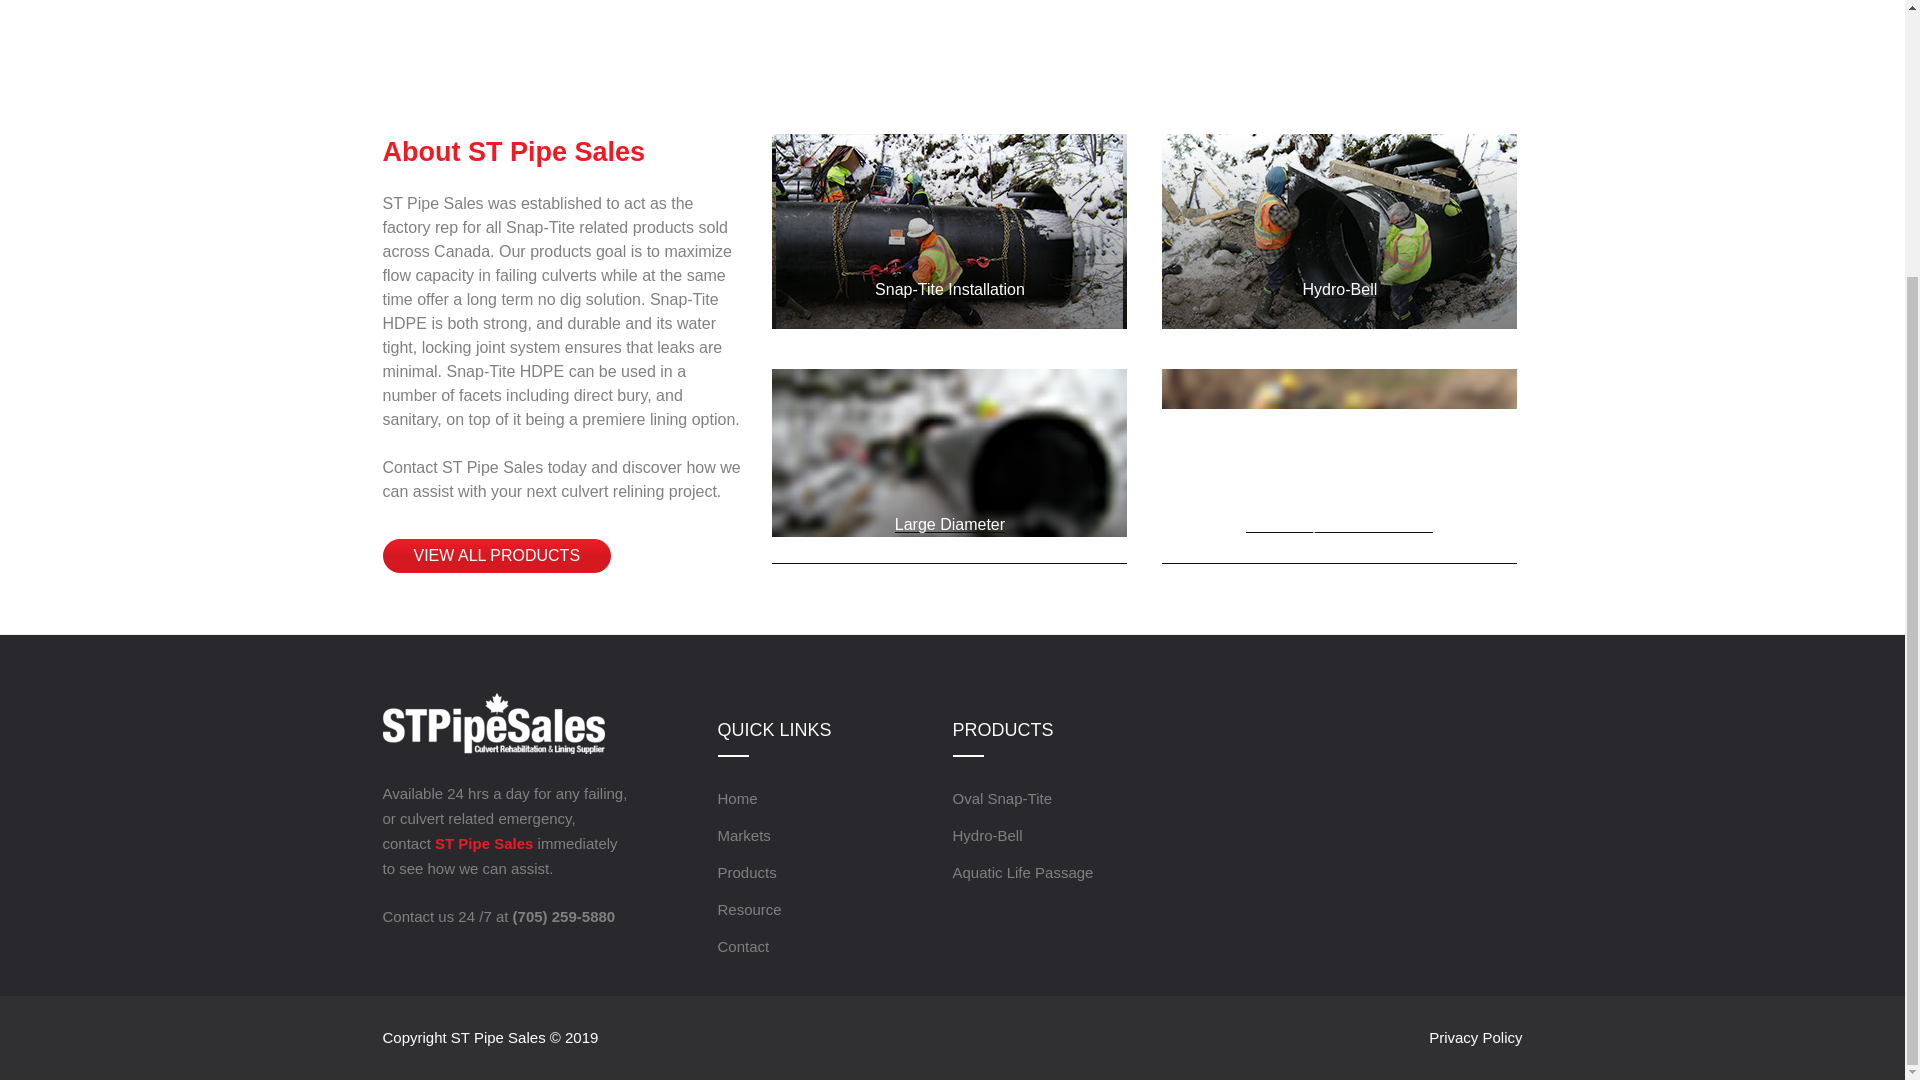  What do you see at coordinates (950, 289) in the screenshot?
I see `Snap-Tite Installation` at bounding box center [950, 289].